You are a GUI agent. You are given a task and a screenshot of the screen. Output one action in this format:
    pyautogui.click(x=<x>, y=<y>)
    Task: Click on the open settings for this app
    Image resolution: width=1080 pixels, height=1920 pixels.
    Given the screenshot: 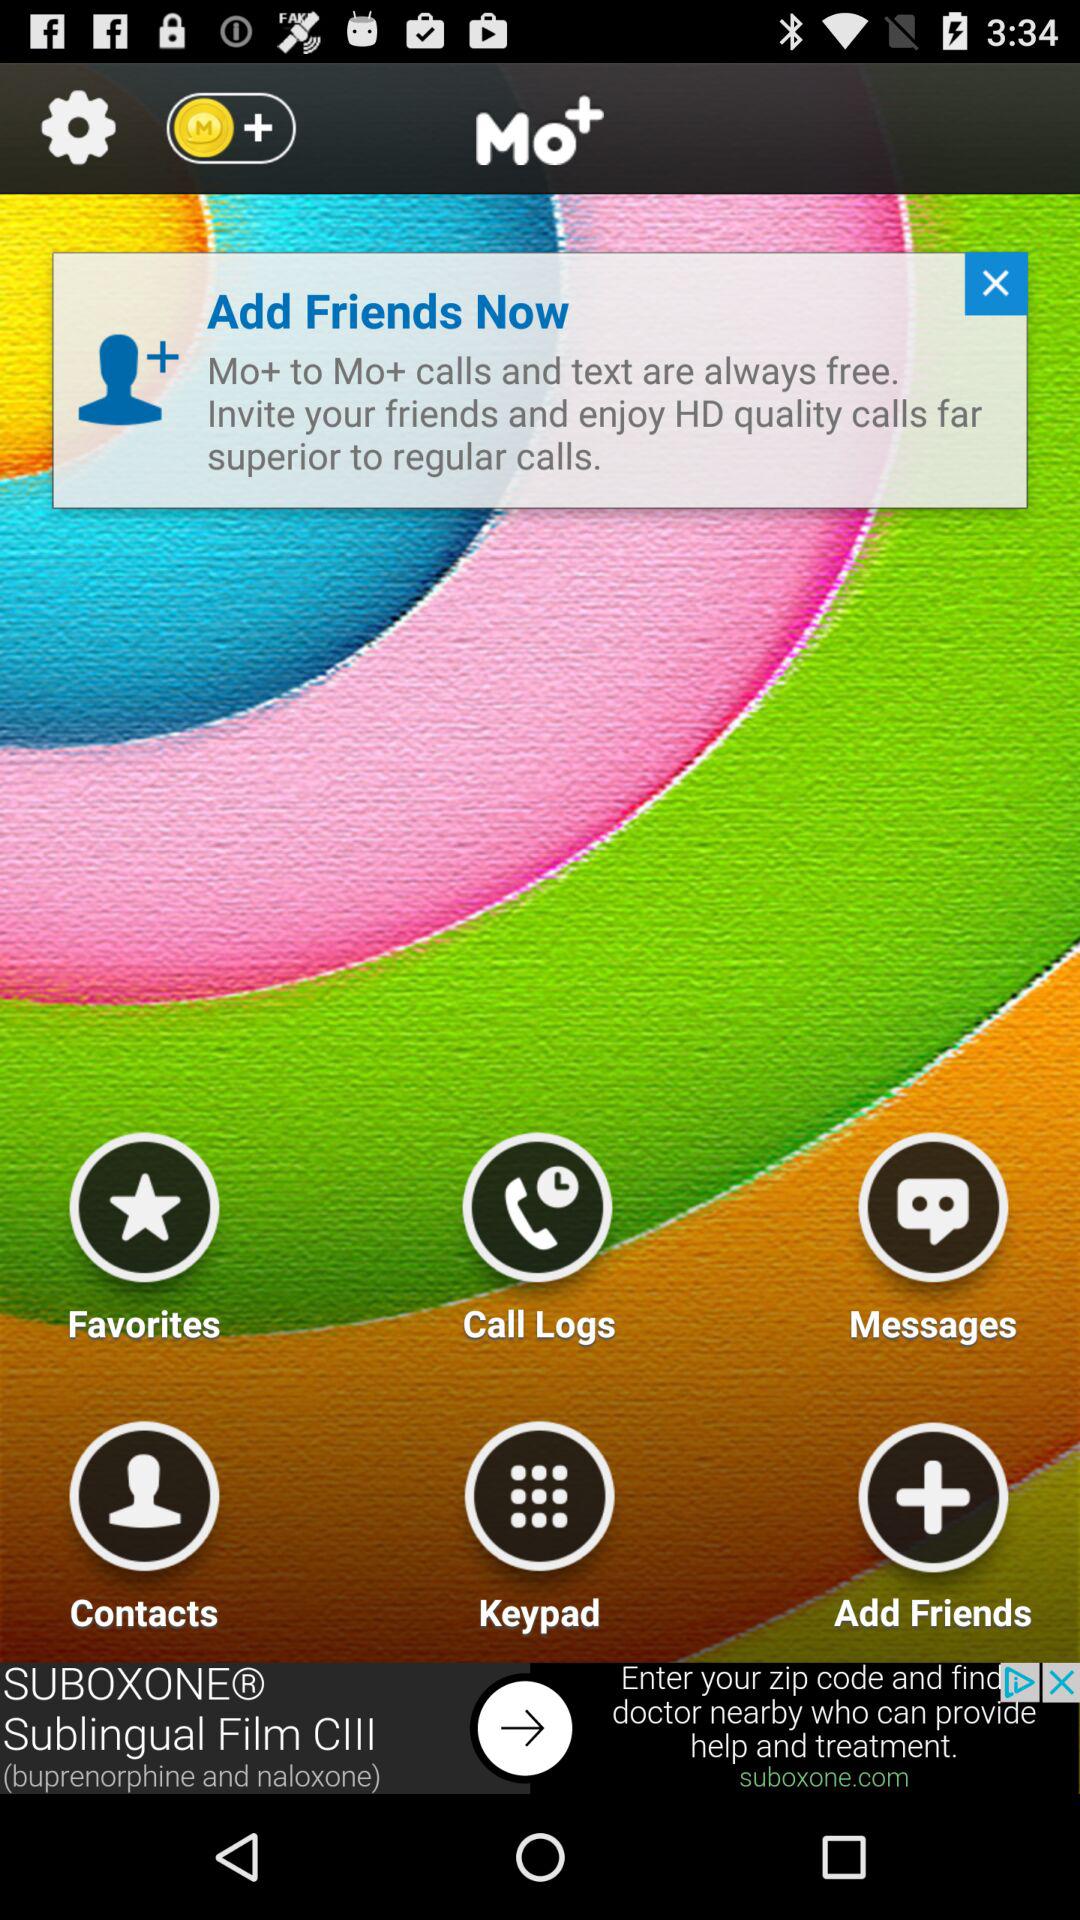 What is the action you would take?
    pyautogui.click(x=78, y=128)
    